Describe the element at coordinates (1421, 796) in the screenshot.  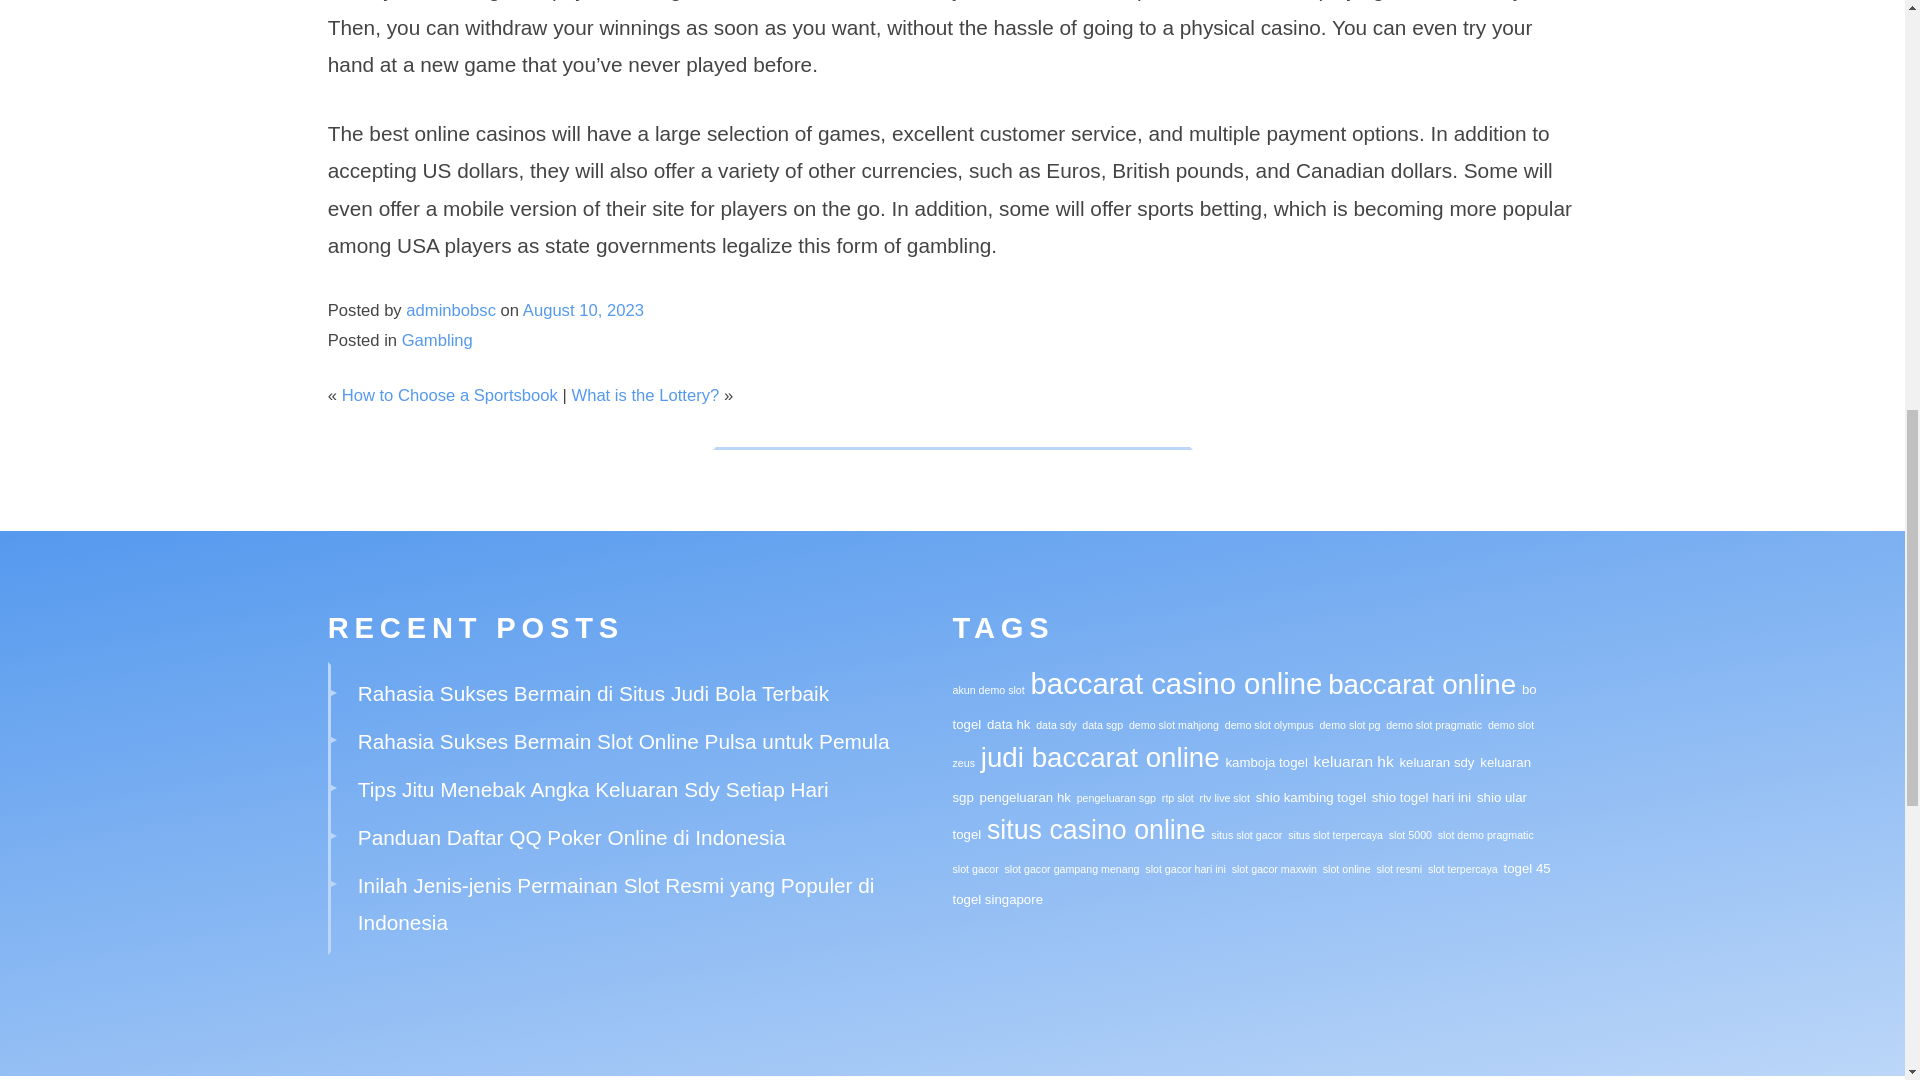
I see `shio togel hari ini` at that location.